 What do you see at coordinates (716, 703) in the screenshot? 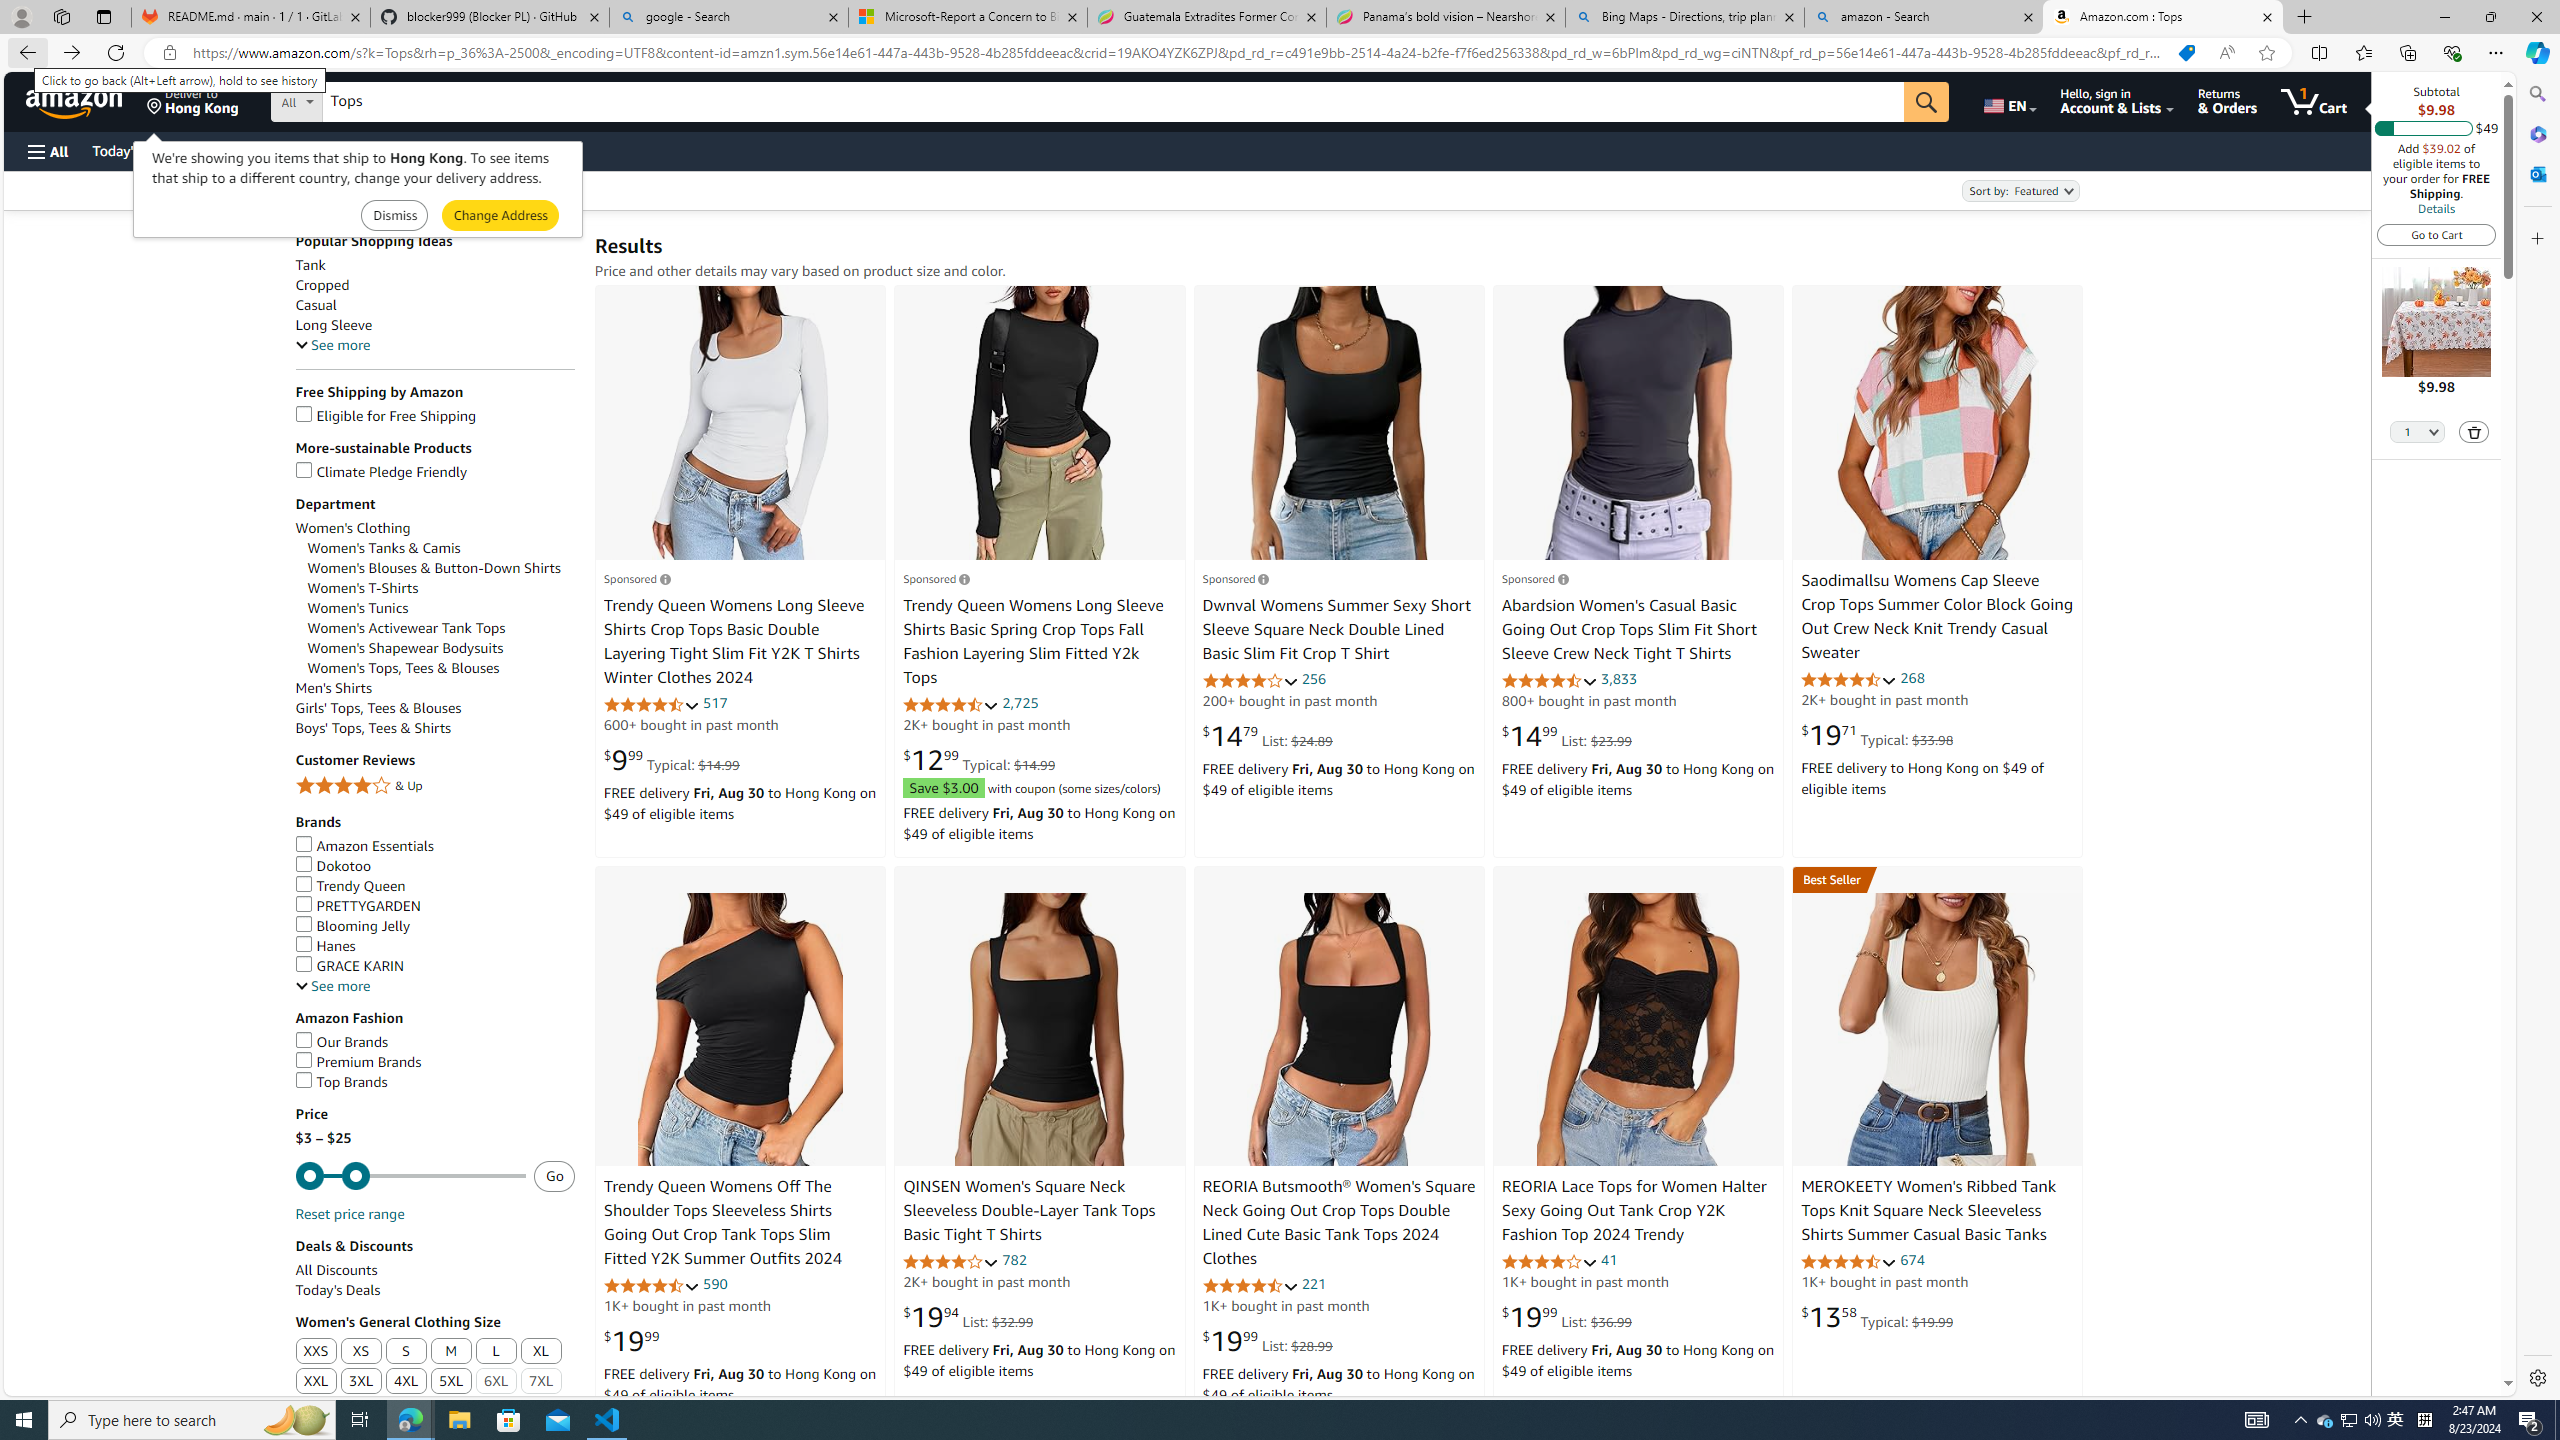
I see `517` at bounding box center [716, 703].